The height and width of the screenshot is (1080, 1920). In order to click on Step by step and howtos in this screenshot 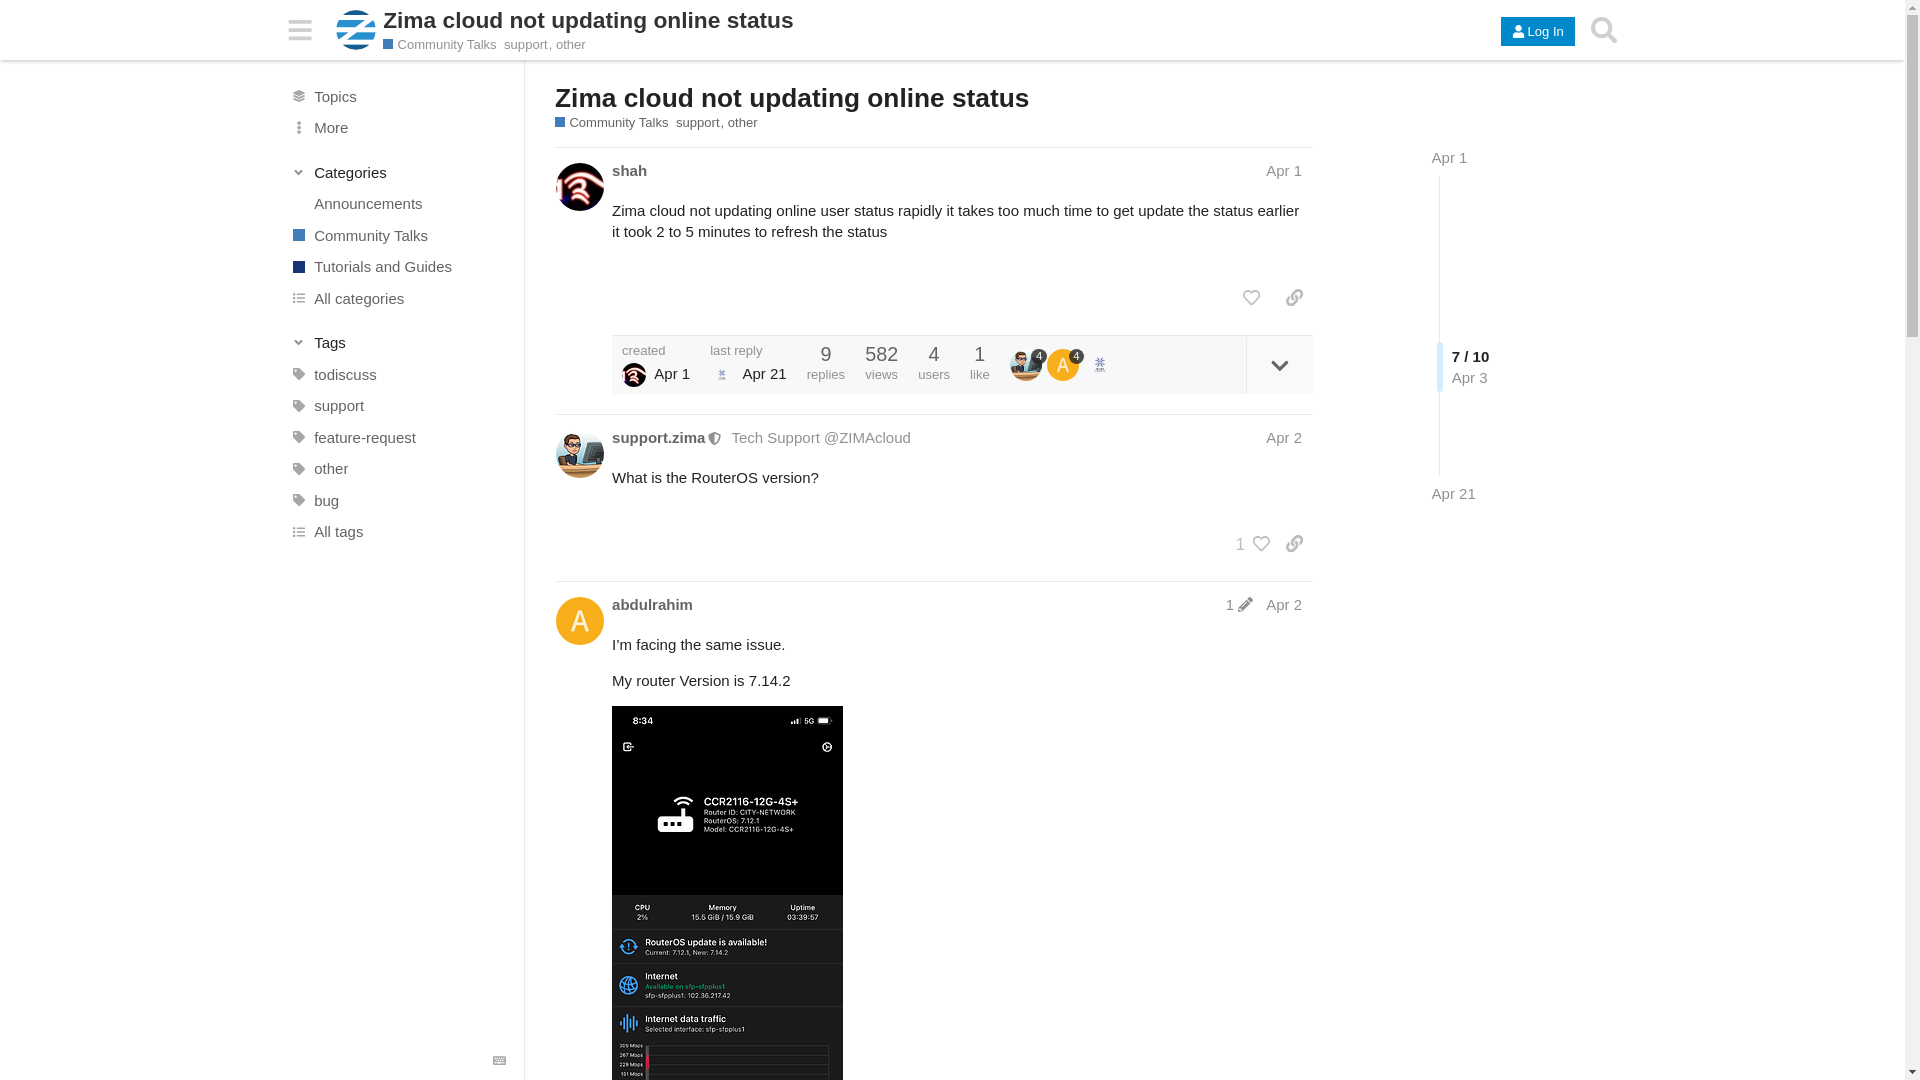, I will do `click(397, 266)`.